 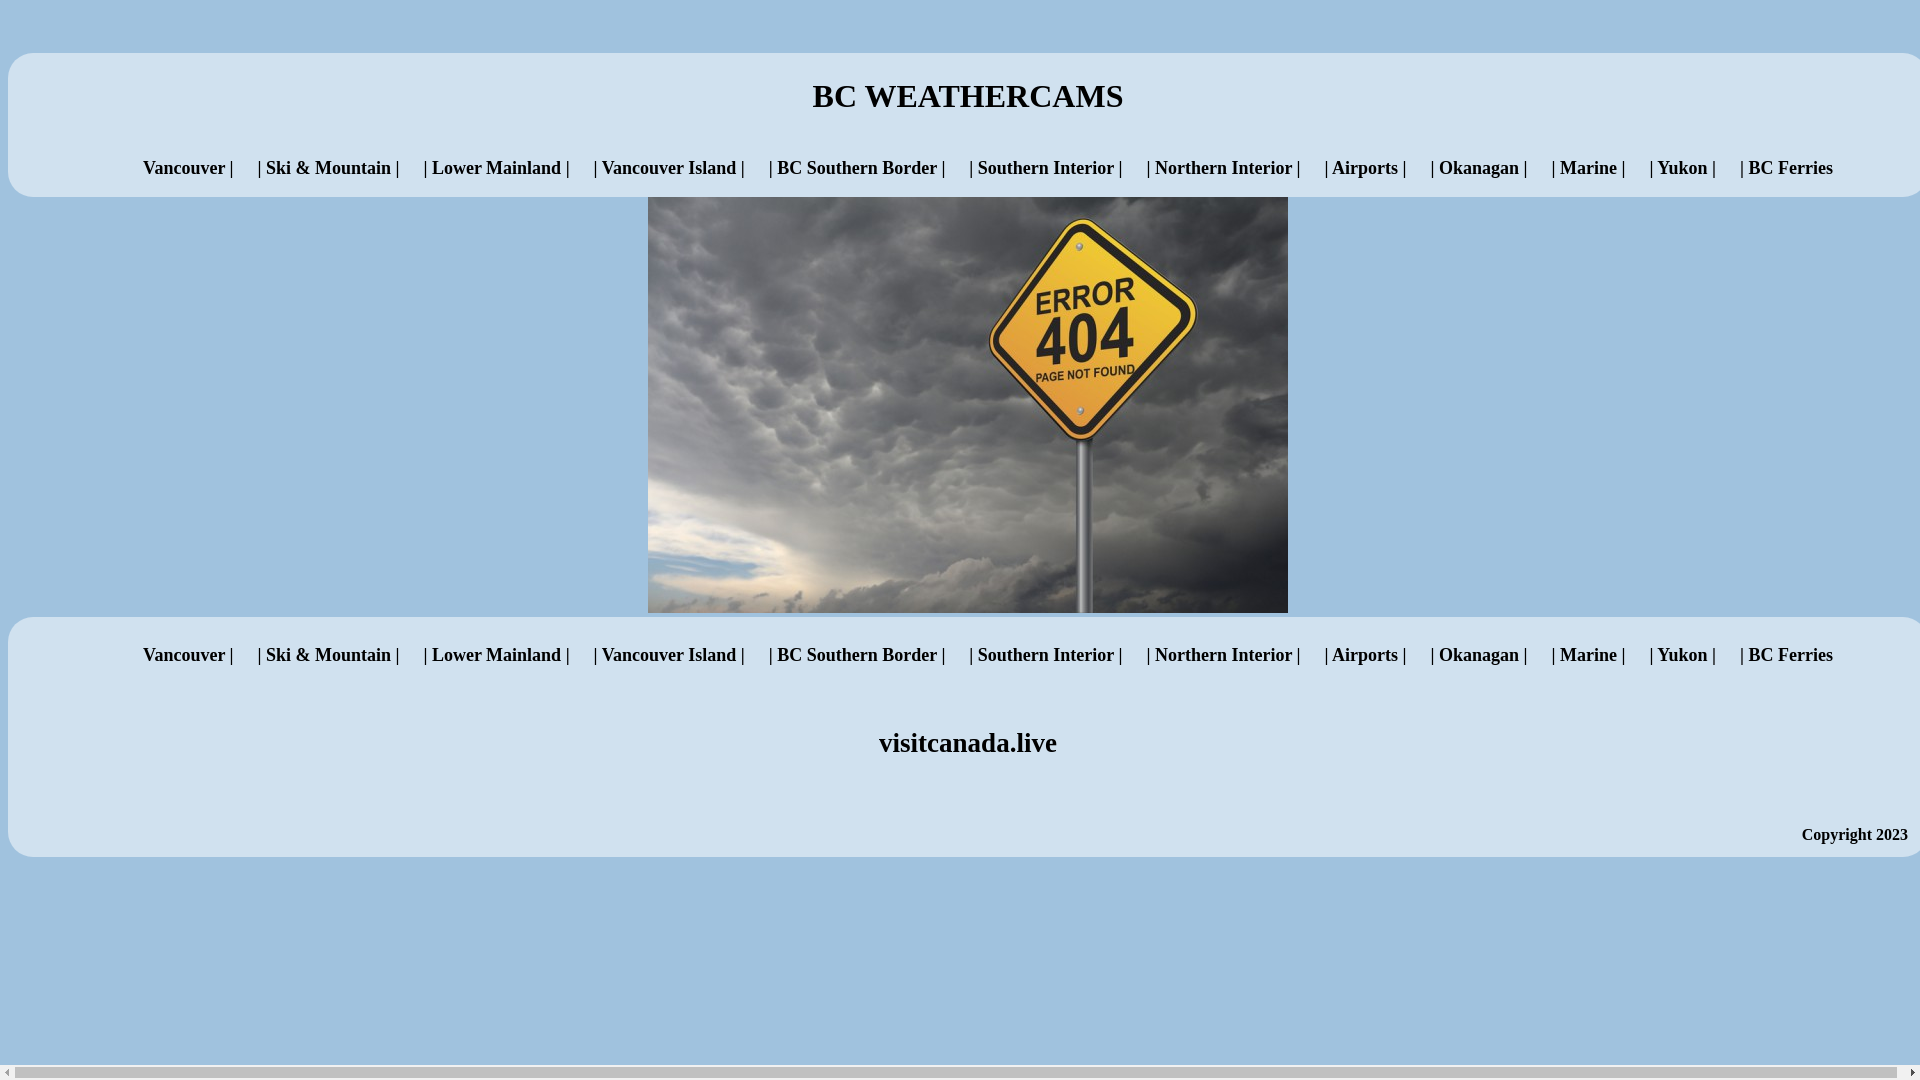 I want to click on | Airports |, so click(x=1366, y=168).